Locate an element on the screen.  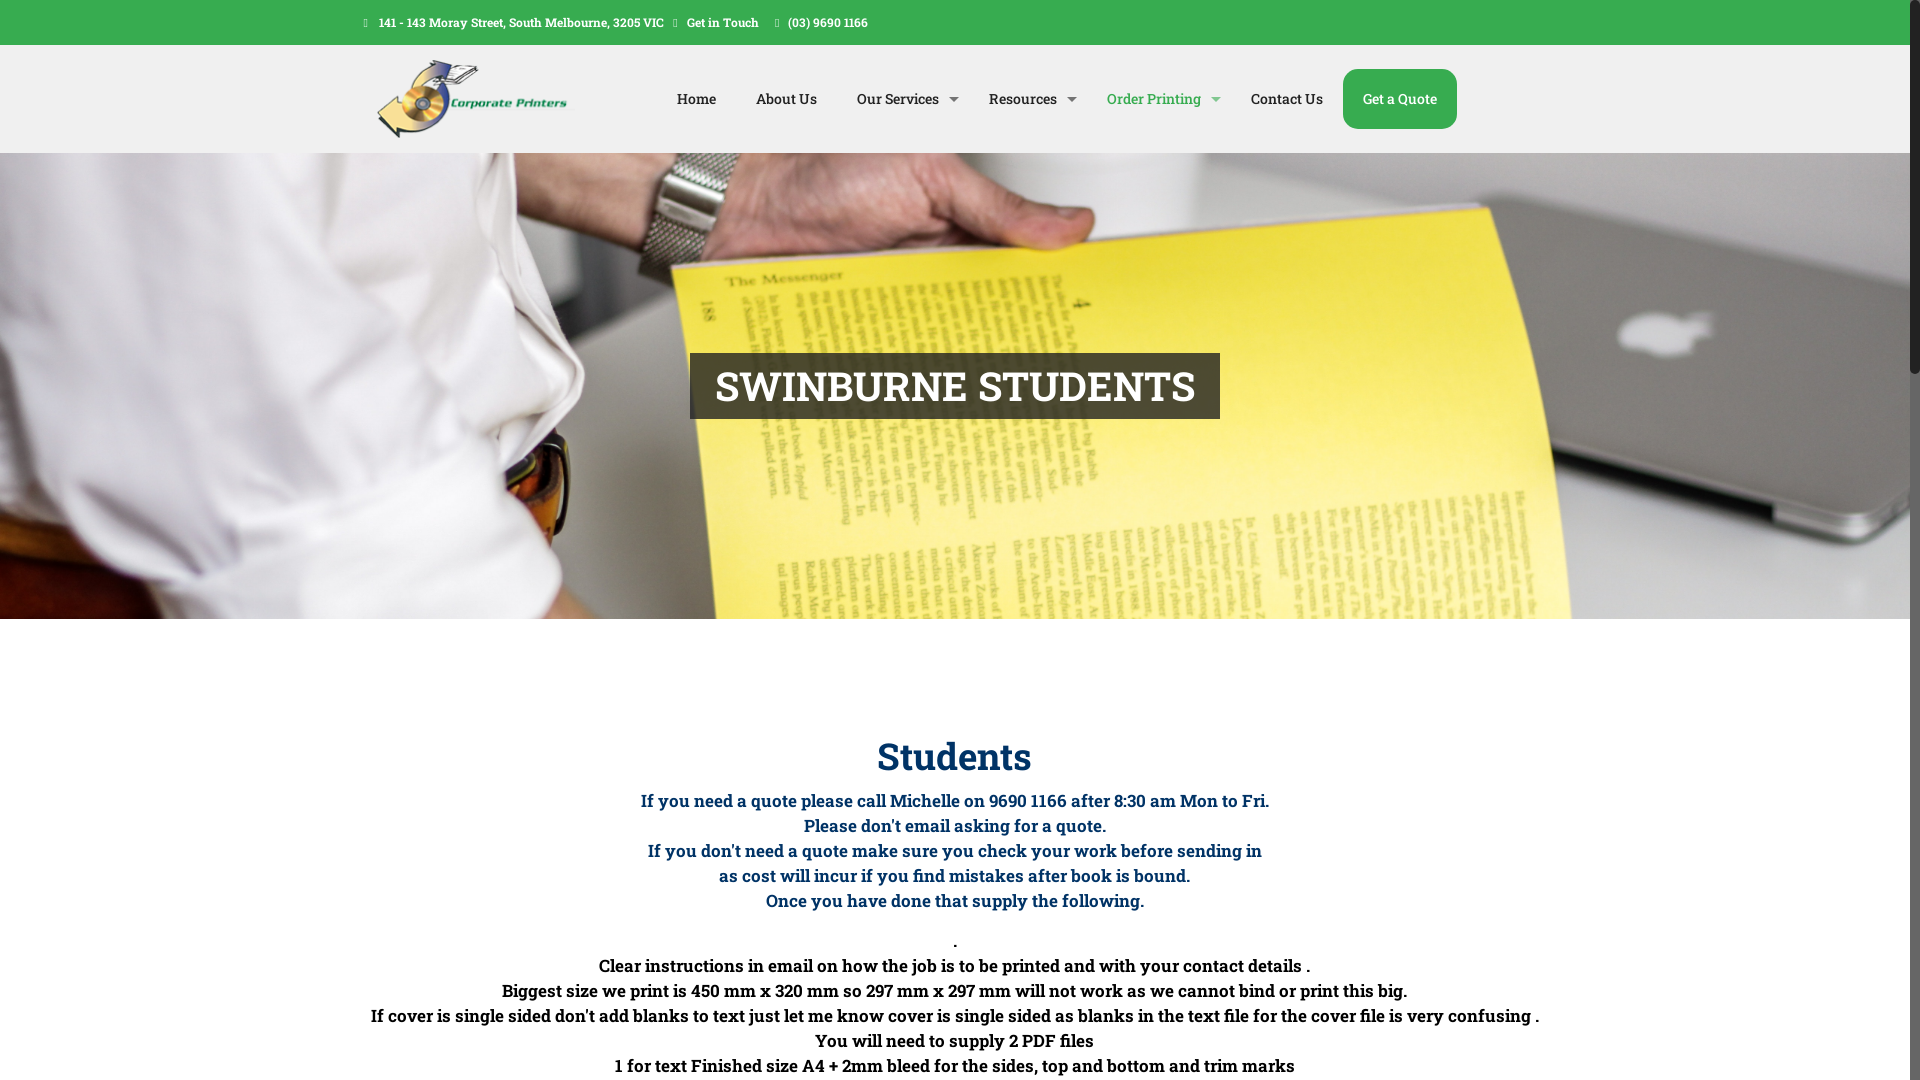
About Us is located at coordinates (786, 99).